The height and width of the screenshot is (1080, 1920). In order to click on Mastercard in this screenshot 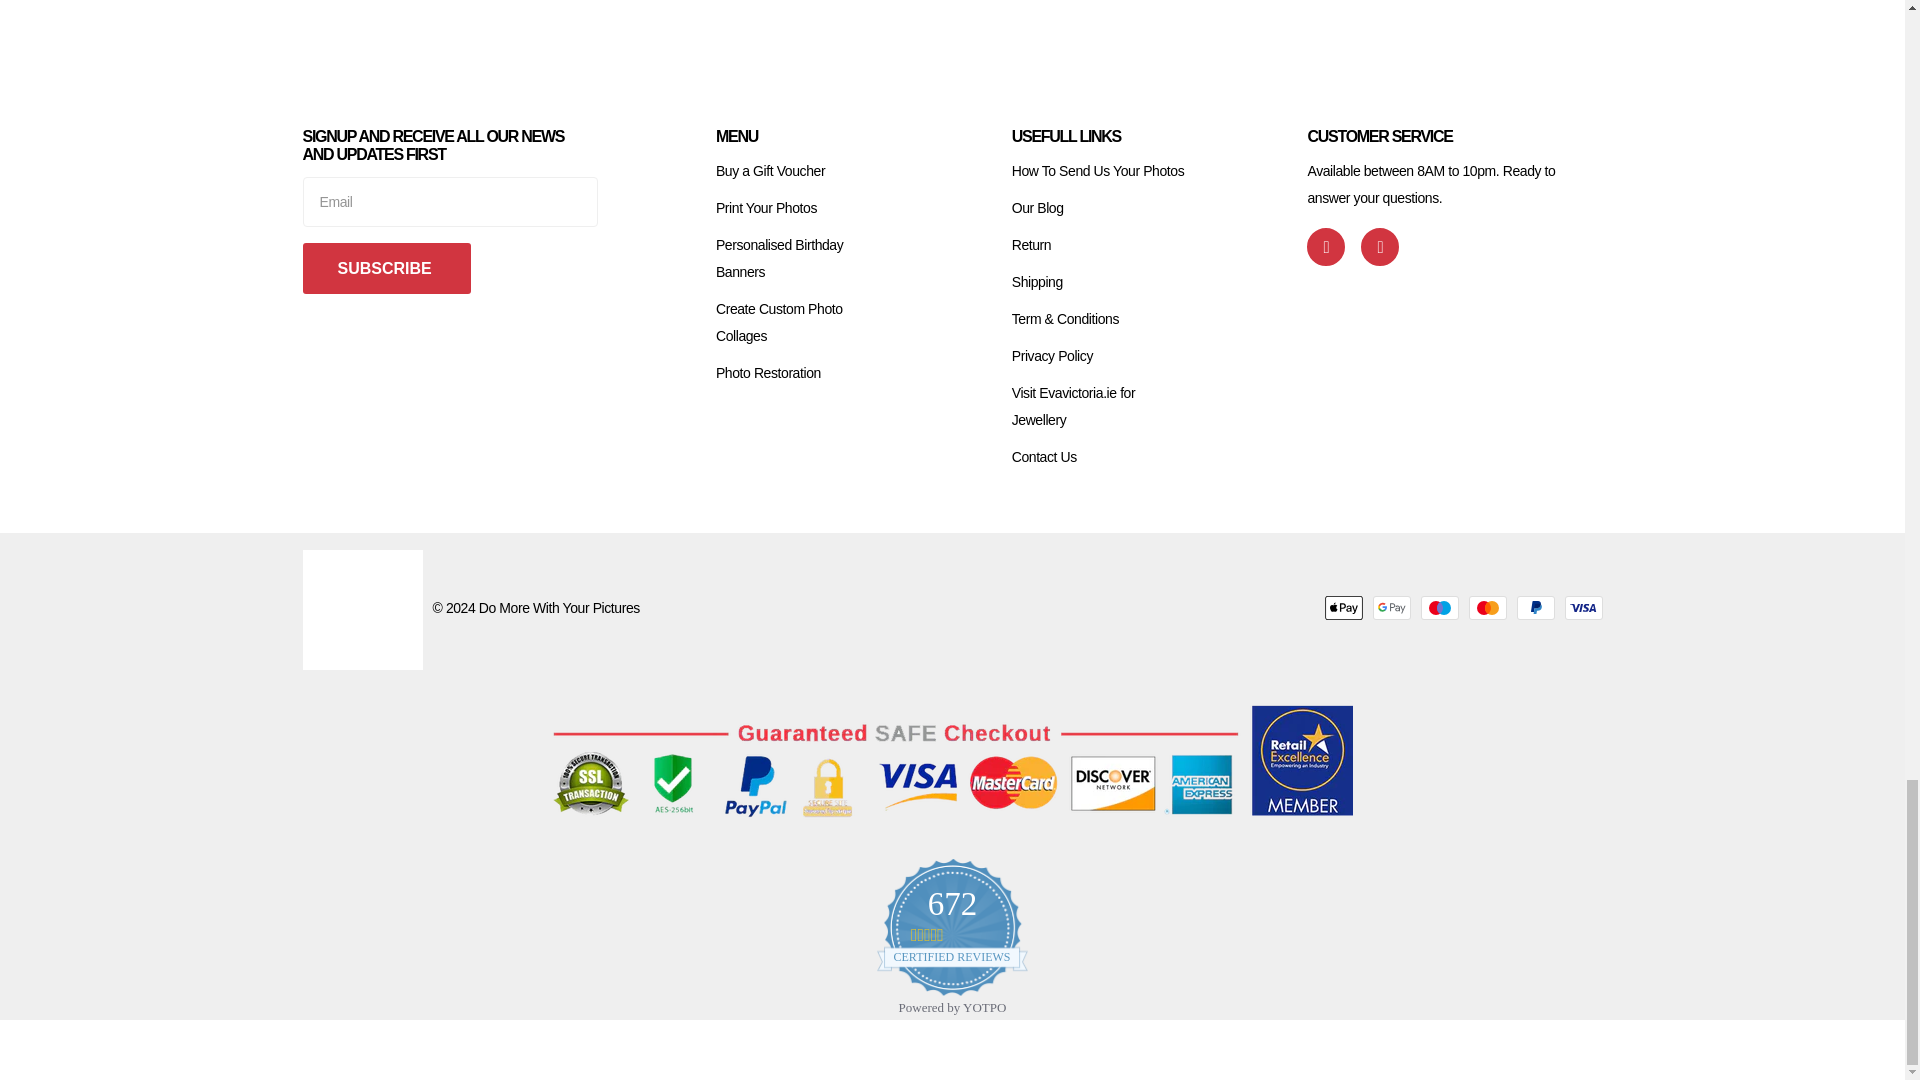, I will do `click(1486, 608)`.